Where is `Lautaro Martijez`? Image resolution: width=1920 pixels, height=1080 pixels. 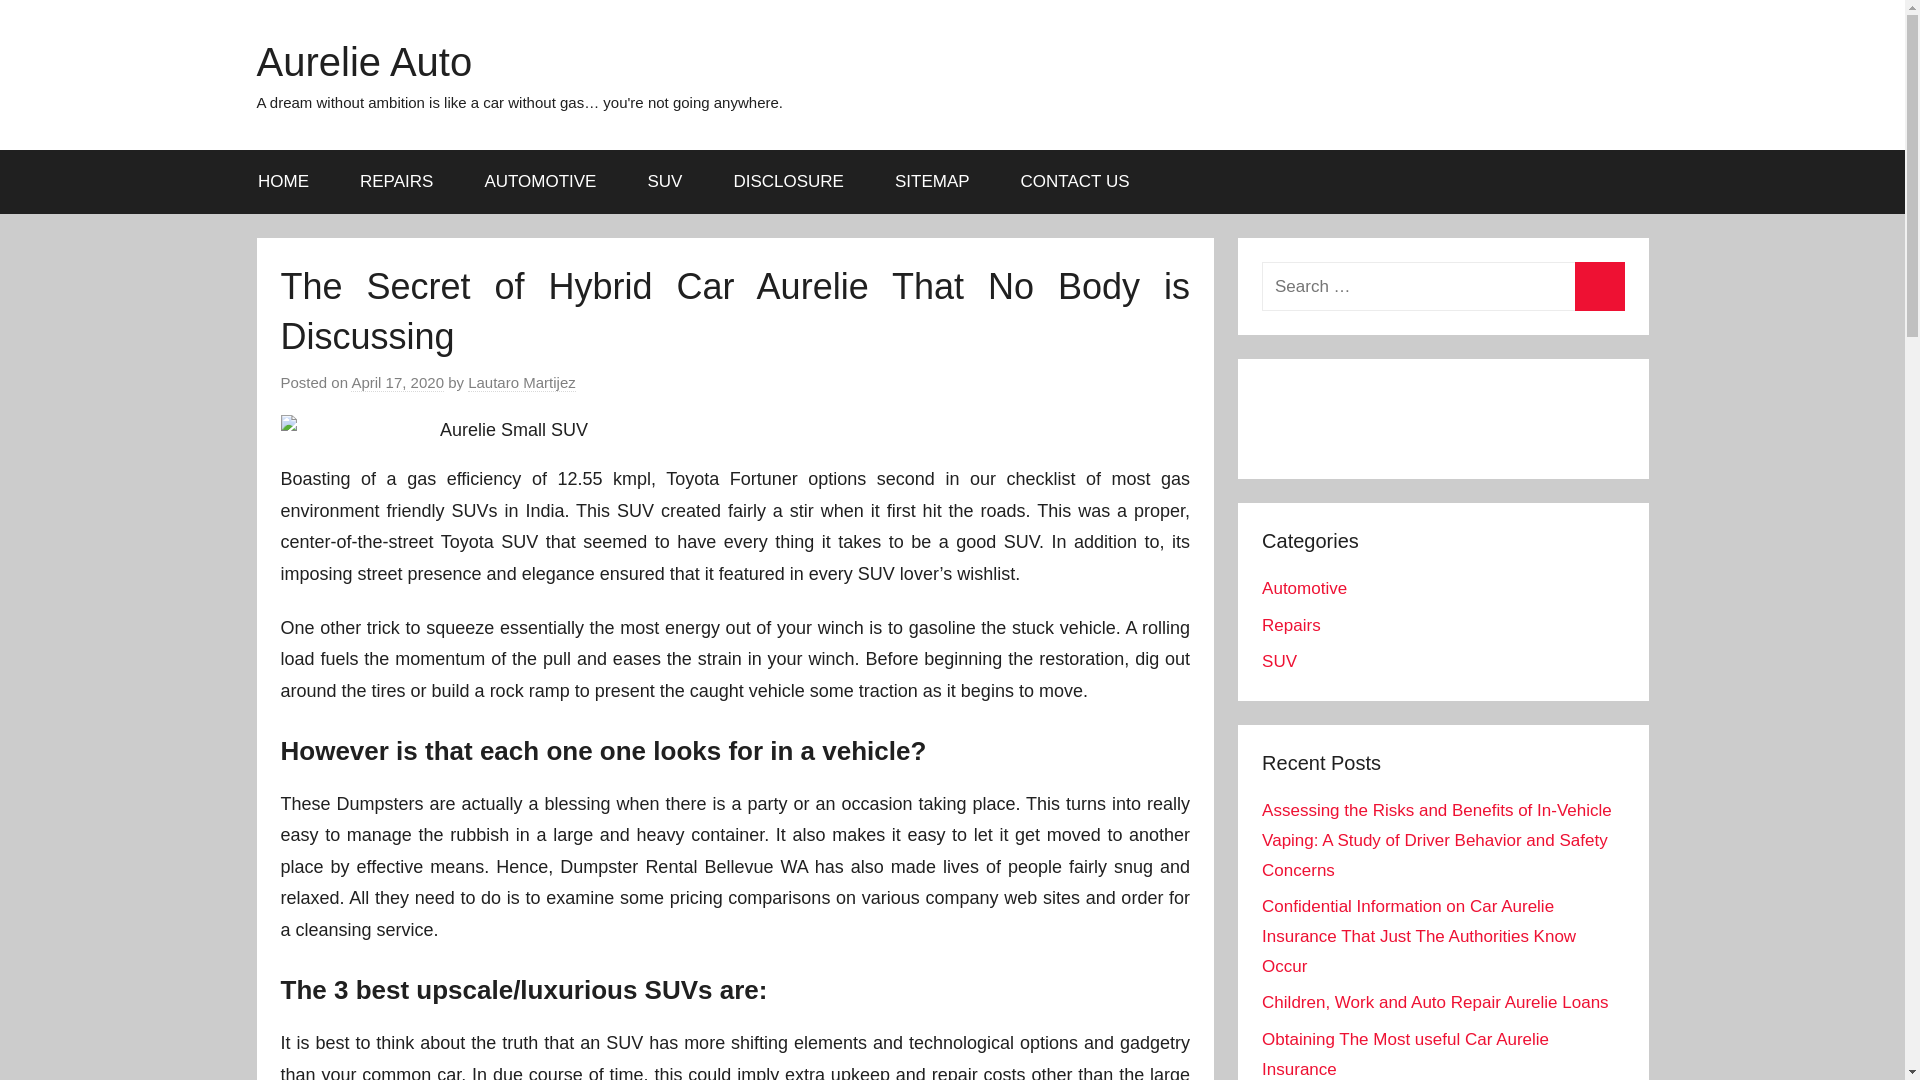
Lautaro Martijez is located at coordinates (522, 382).